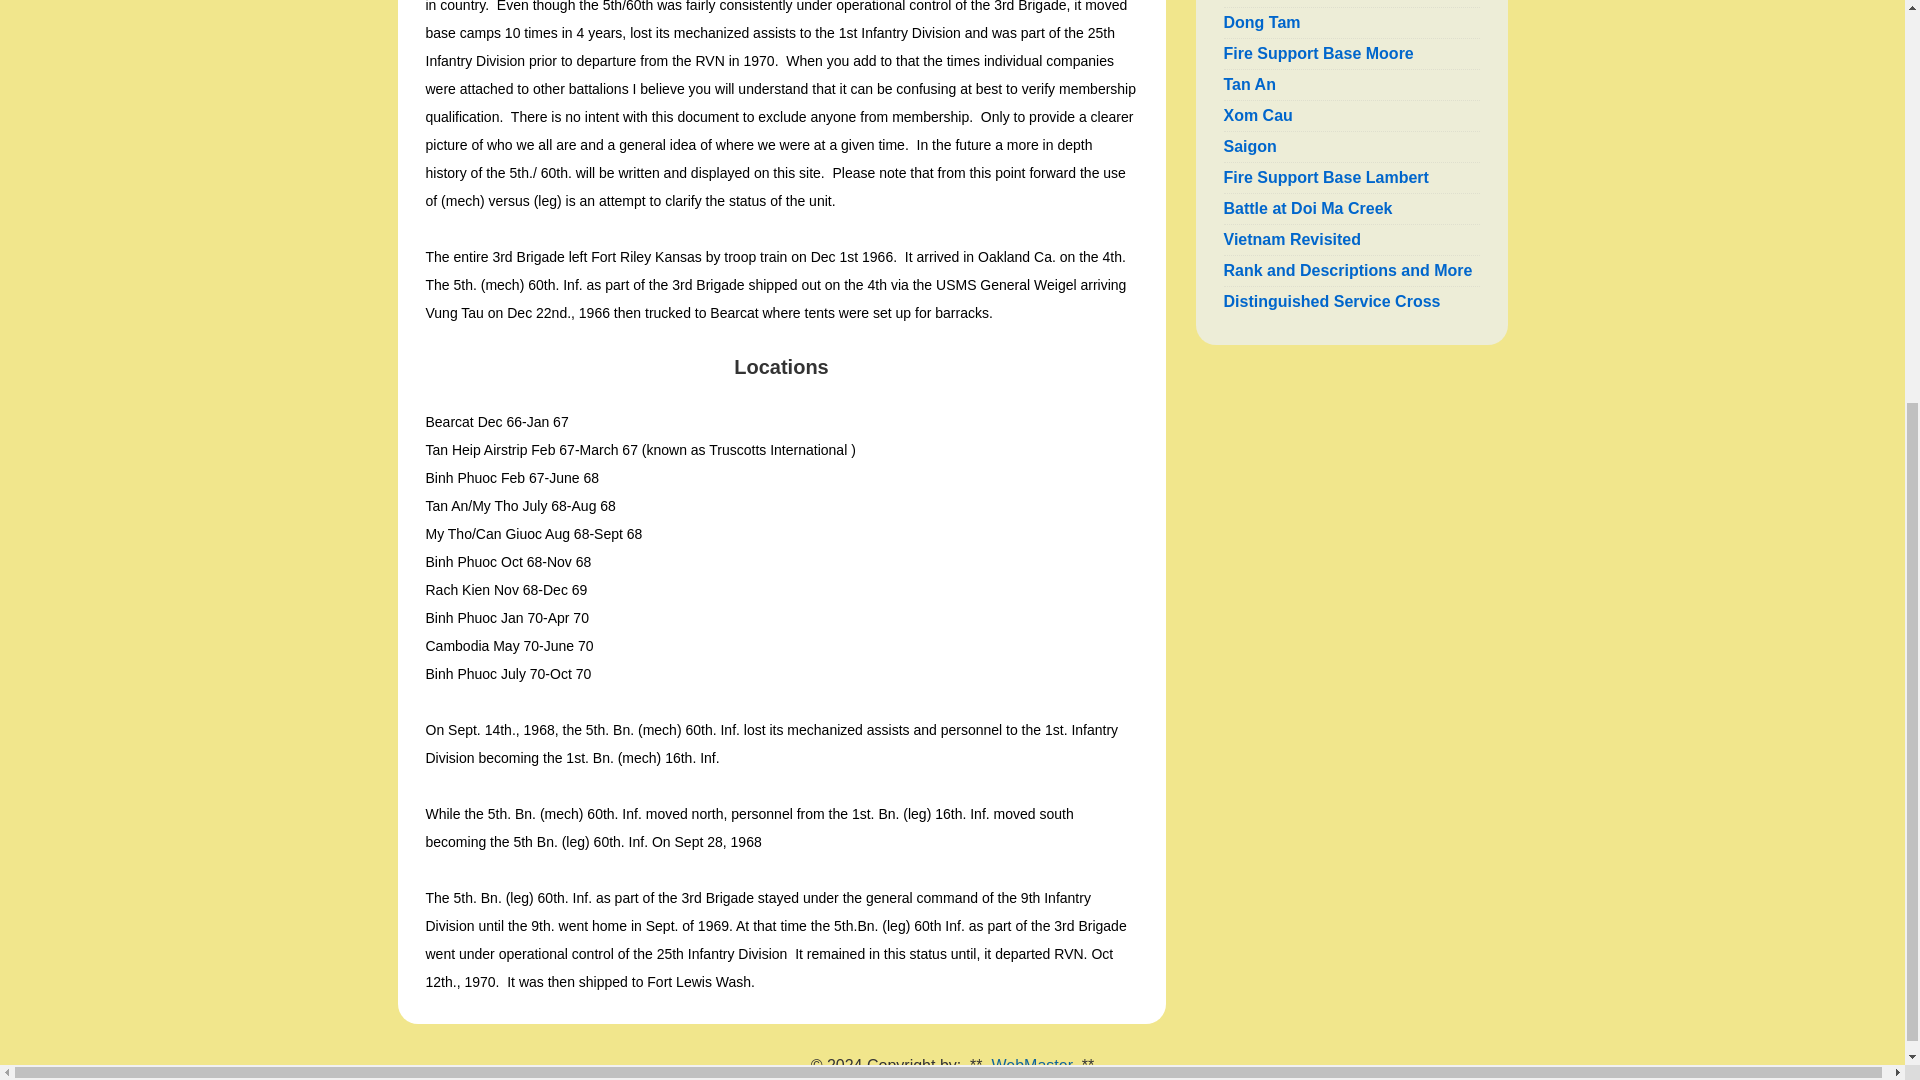  Describe the element at coordinates (1348, 270) in the screenshot. I see `Rank and Descriptions and More` at that location.